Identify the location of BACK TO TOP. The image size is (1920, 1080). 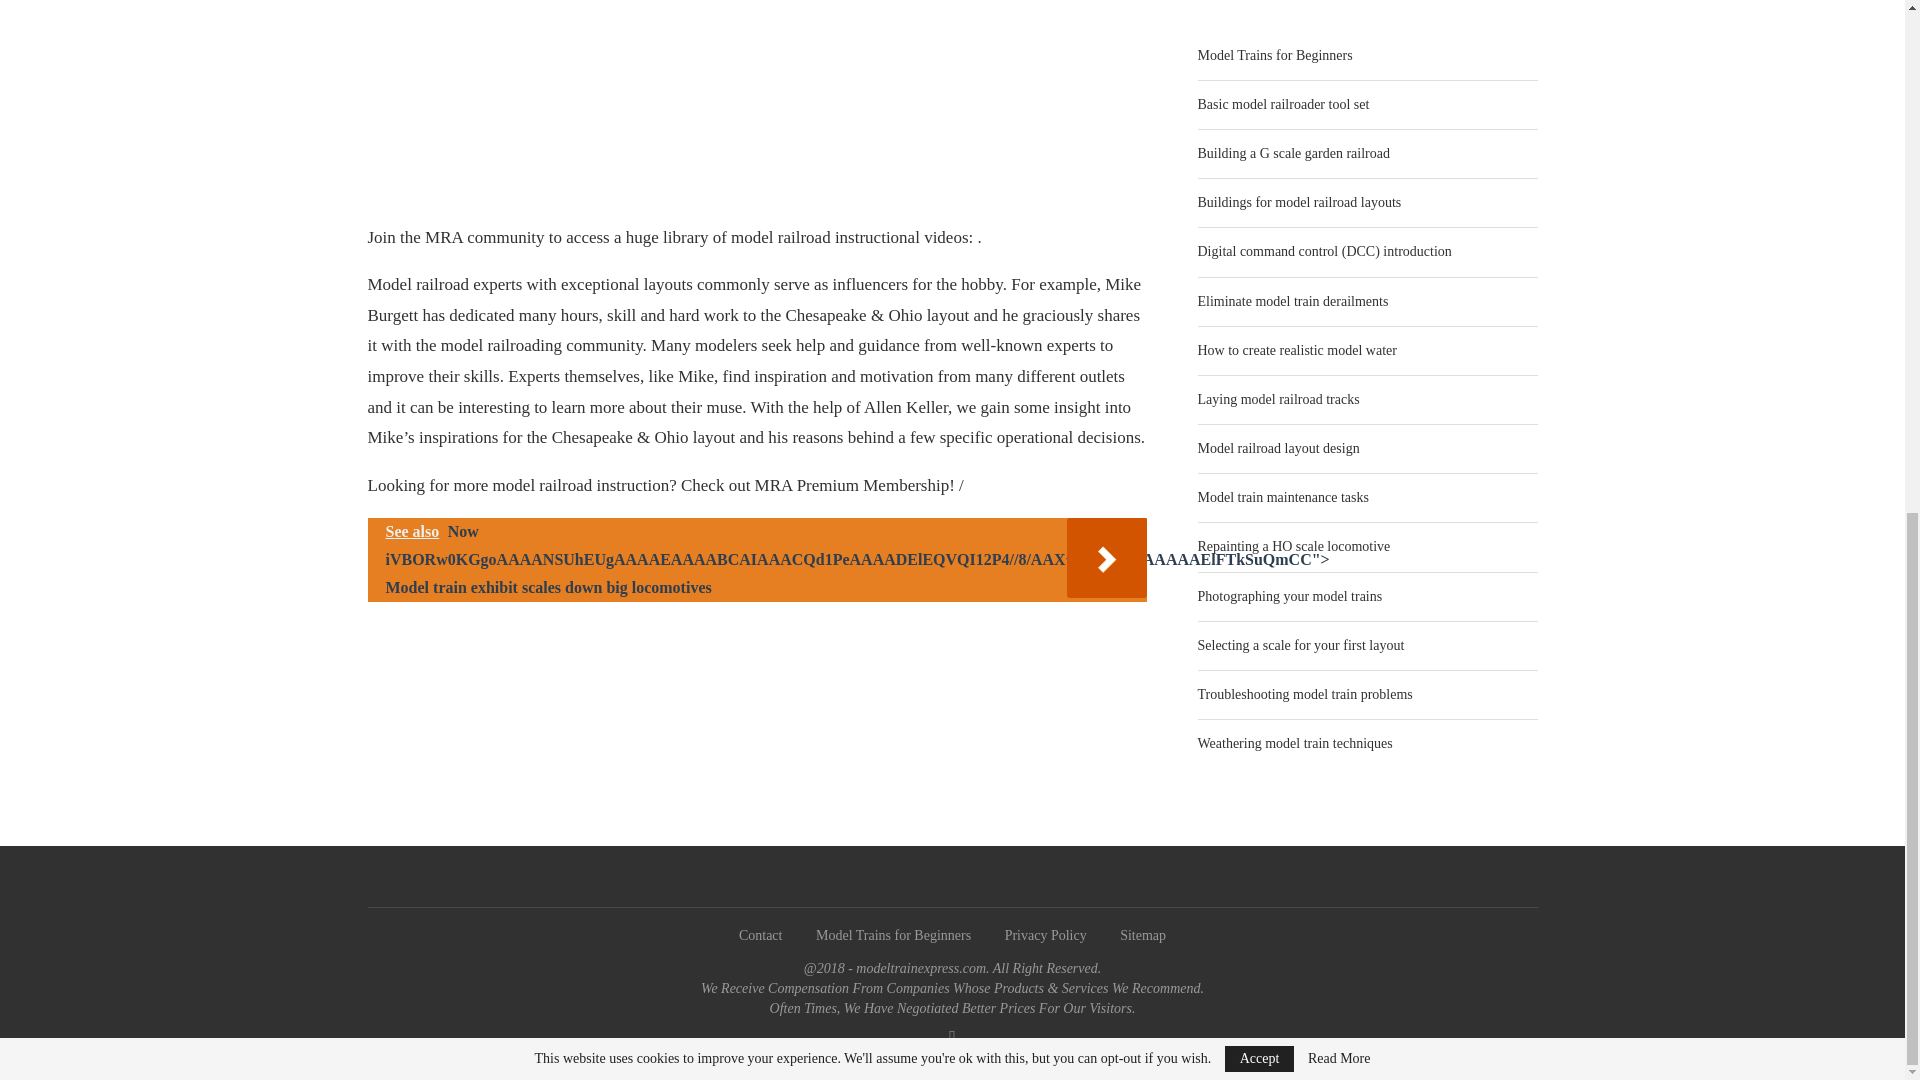
(951, 1054).